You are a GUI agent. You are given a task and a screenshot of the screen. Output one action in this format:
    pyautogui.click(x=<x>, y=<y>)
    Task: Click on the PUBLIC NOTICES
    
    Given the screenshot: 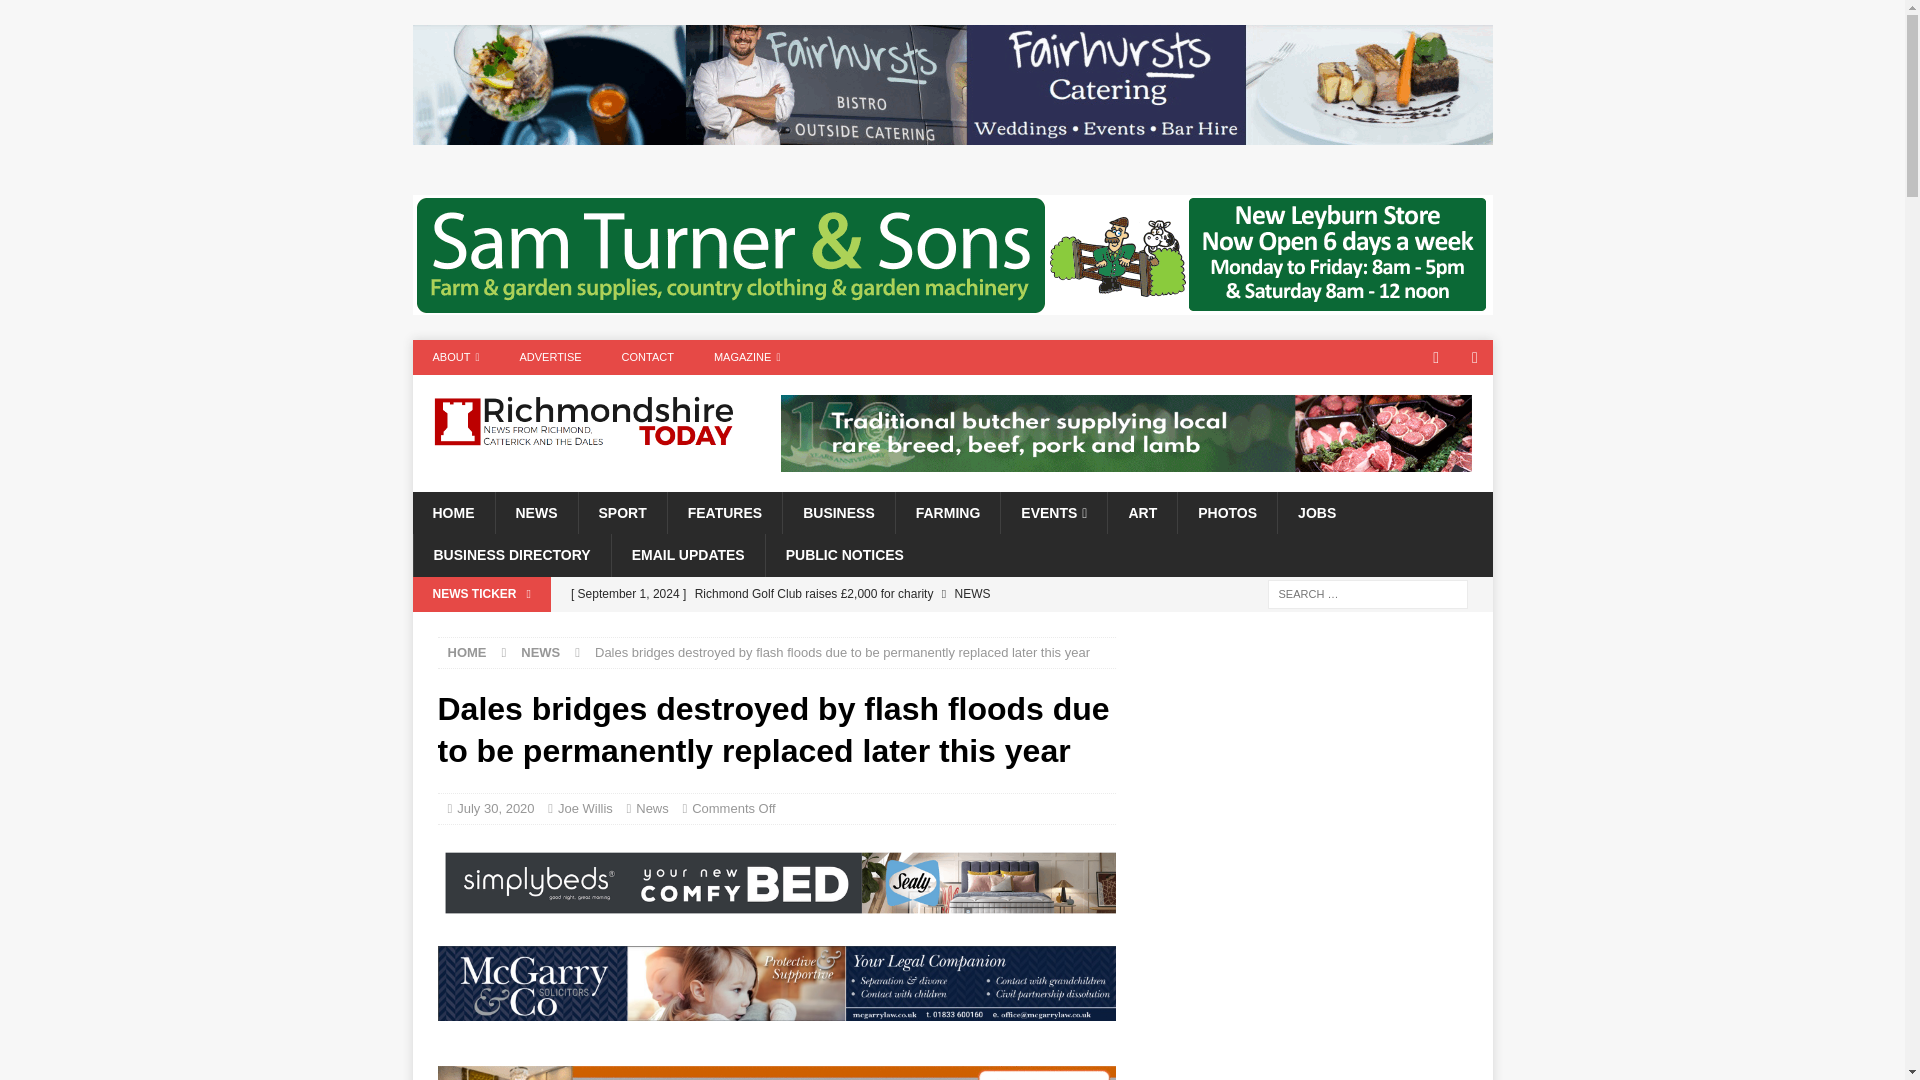 What is the action you would take?
    pyautogui.click(x=844, y=554)
    